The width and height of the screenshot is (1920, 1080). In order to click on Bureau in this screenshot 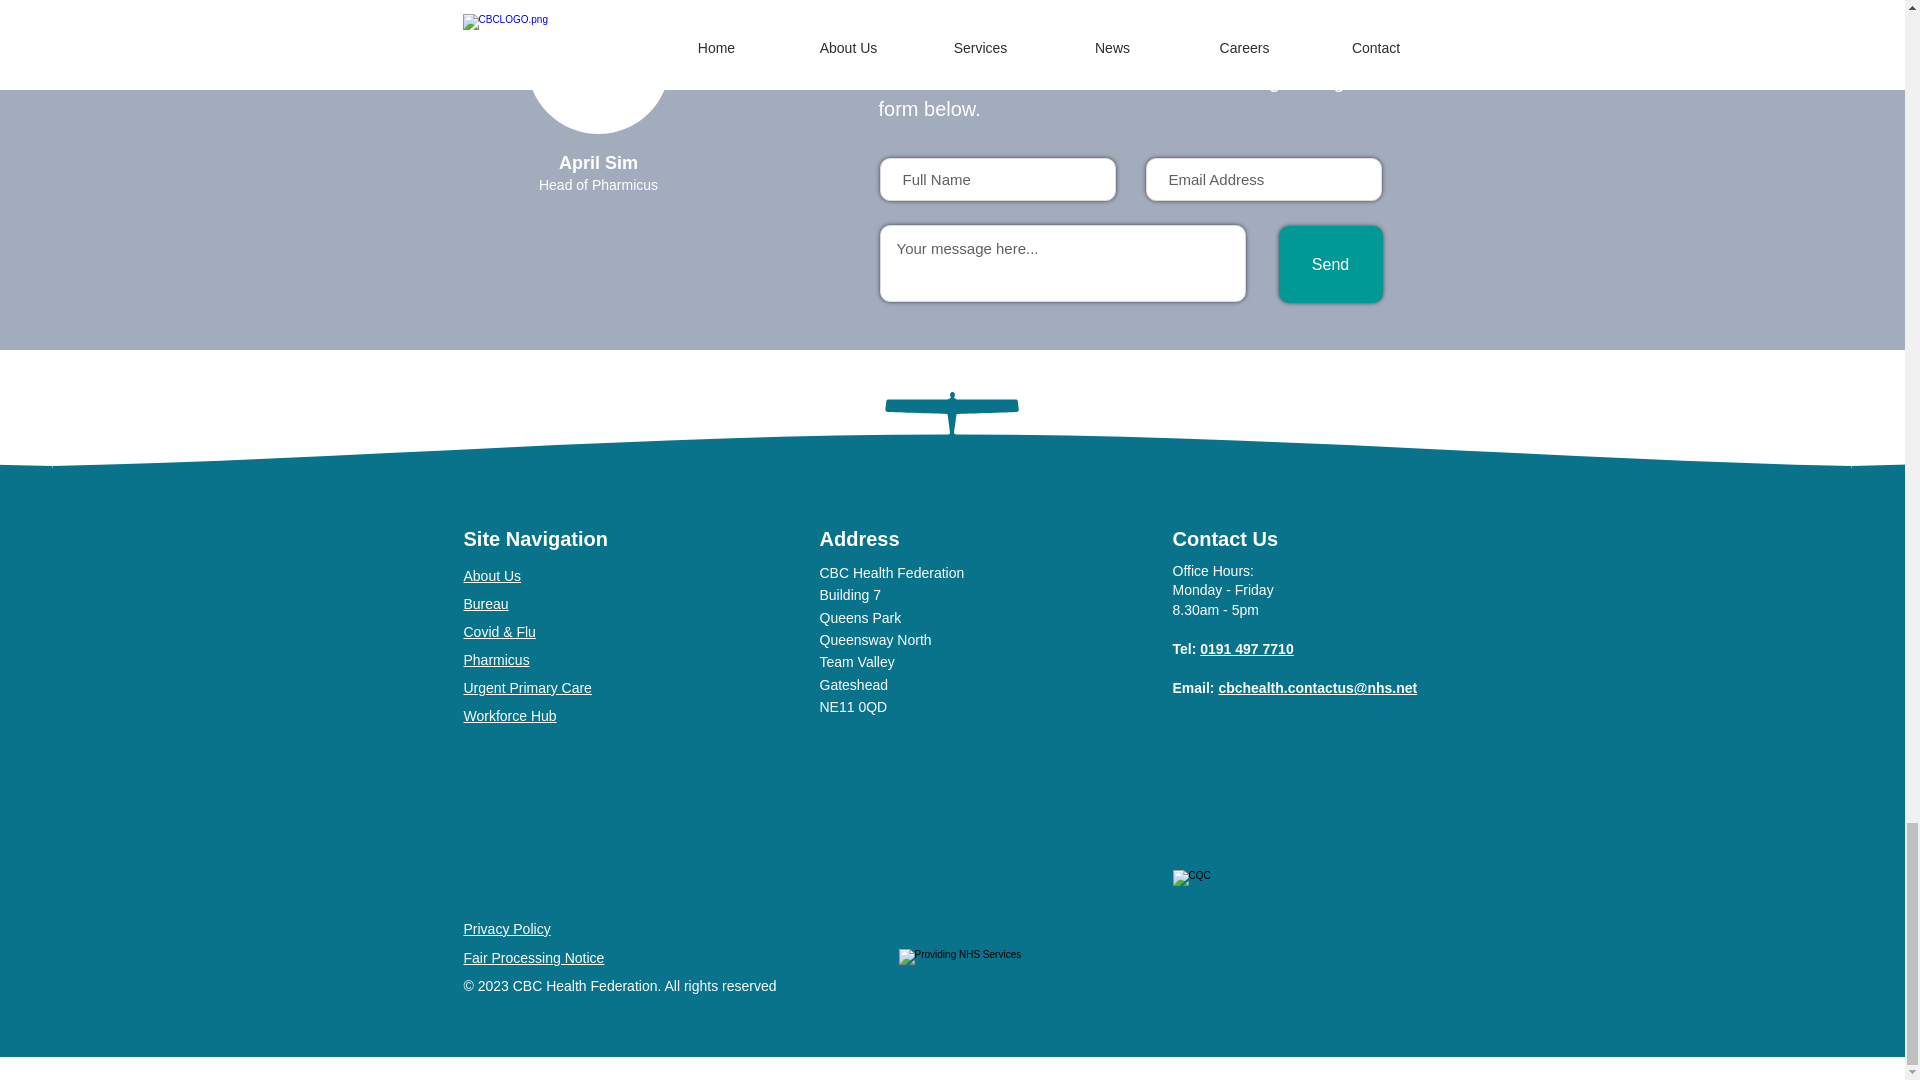, I will do `click(486, 604)`.